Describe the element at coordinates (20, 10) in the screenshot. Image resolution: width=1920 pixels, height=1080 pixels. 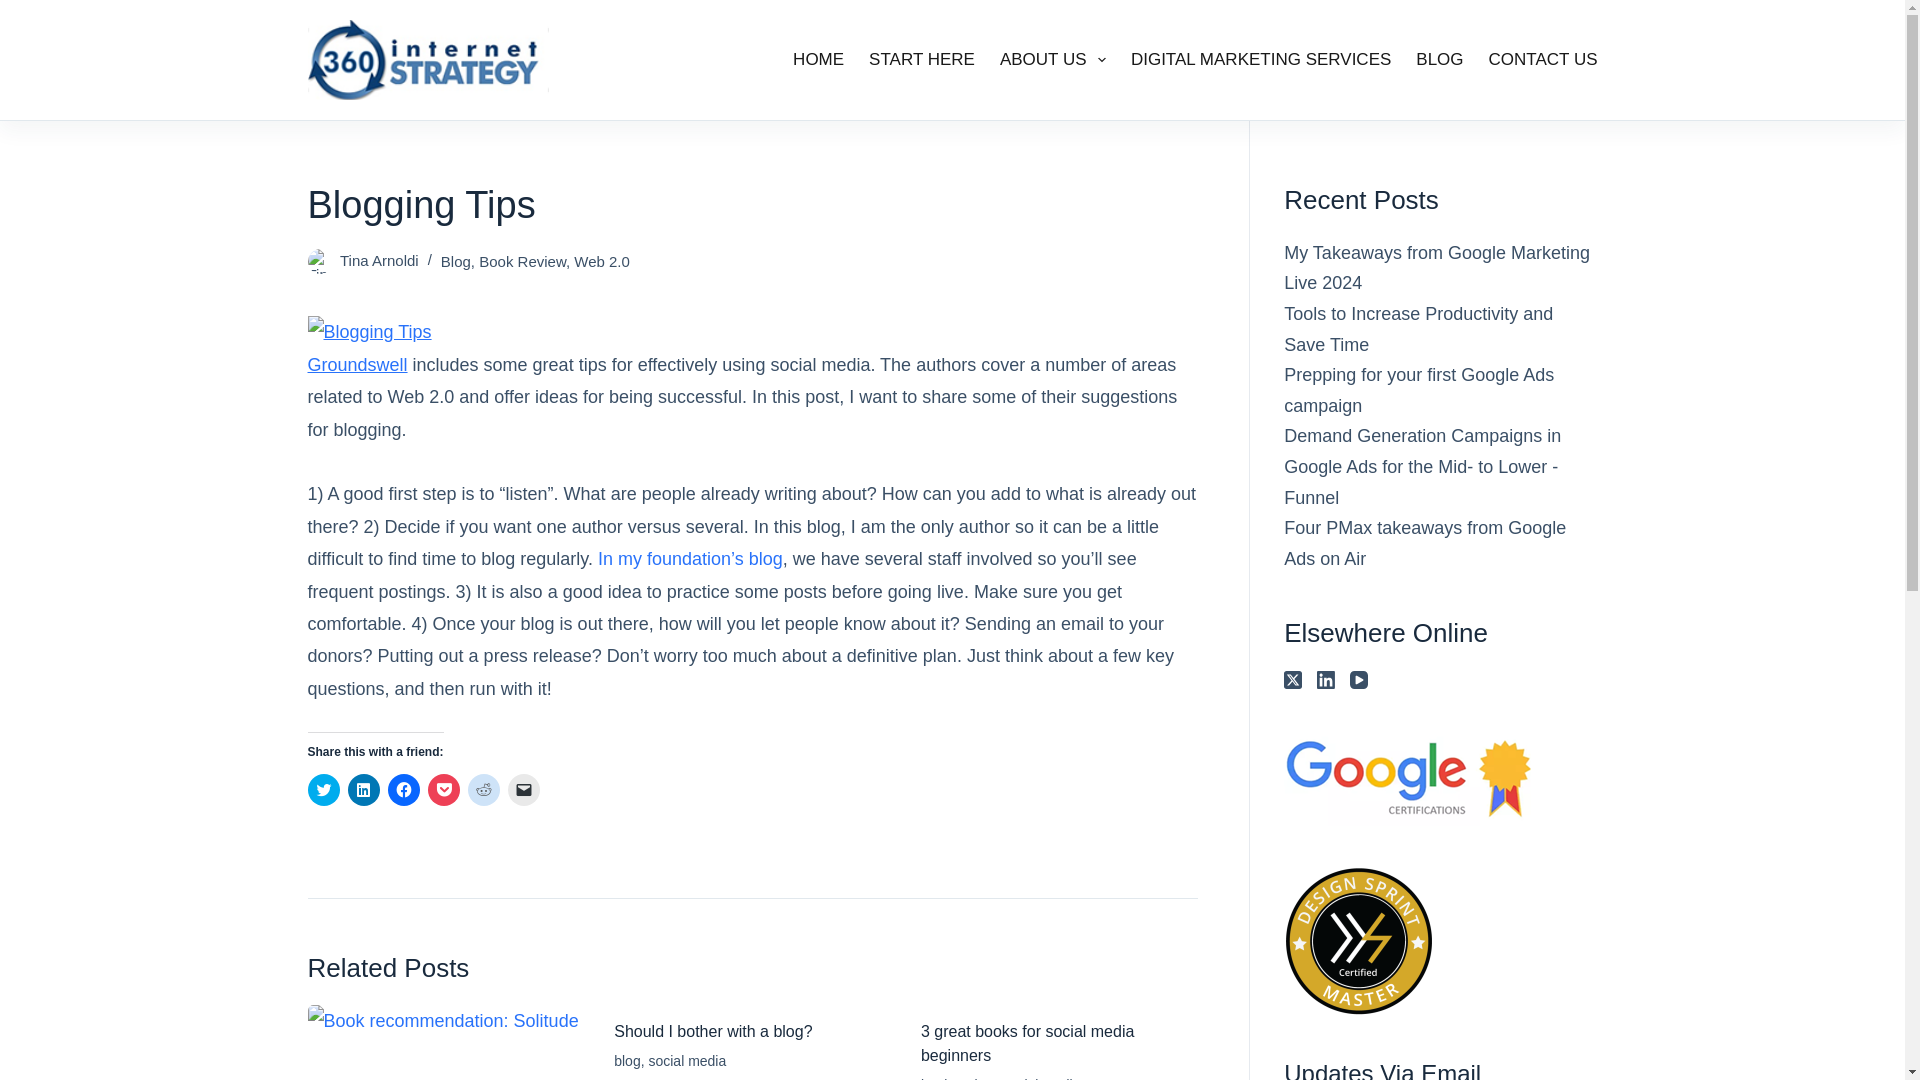
I see `Skip to content` at that location.